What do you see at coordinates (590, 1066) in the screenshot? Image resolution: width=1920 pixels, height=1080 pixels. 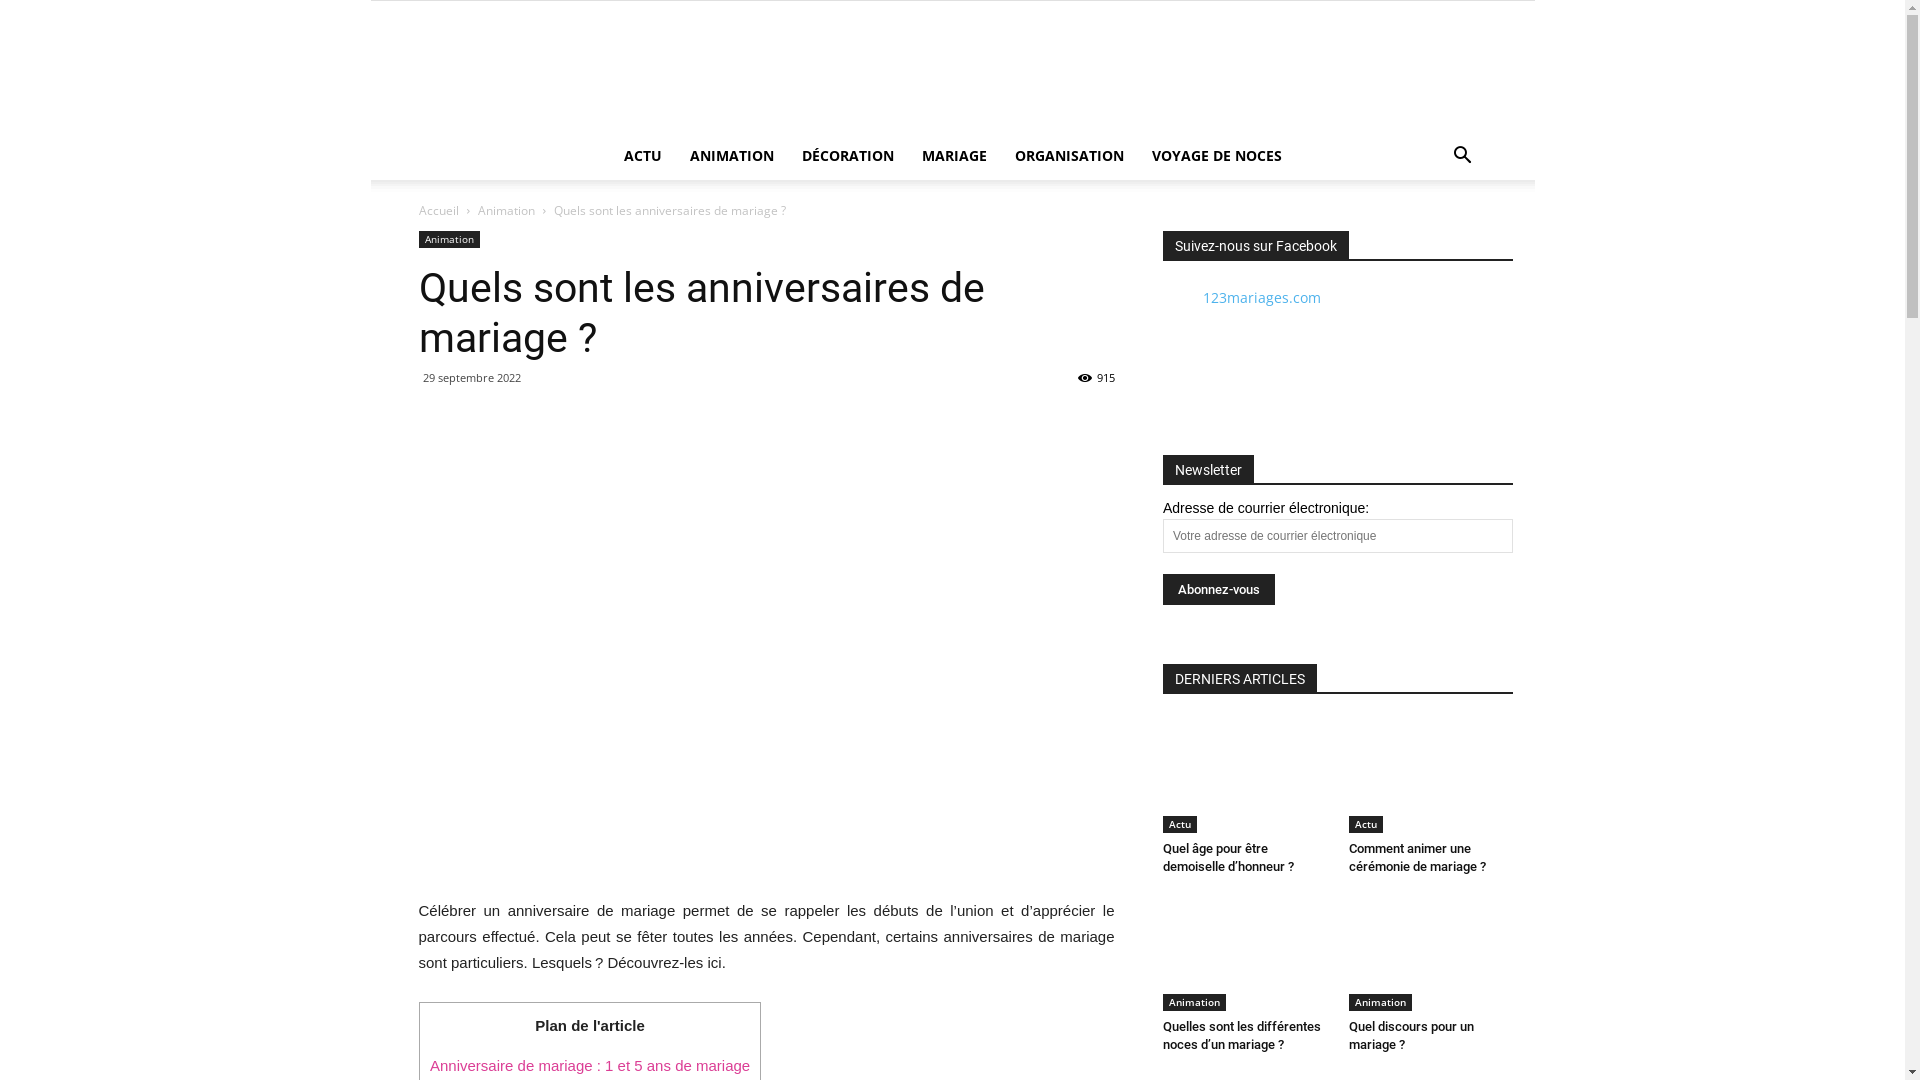 I see `Anniversaire de mariage : 1 et 5 ans de mariage` at bounding box center [590, 1066].